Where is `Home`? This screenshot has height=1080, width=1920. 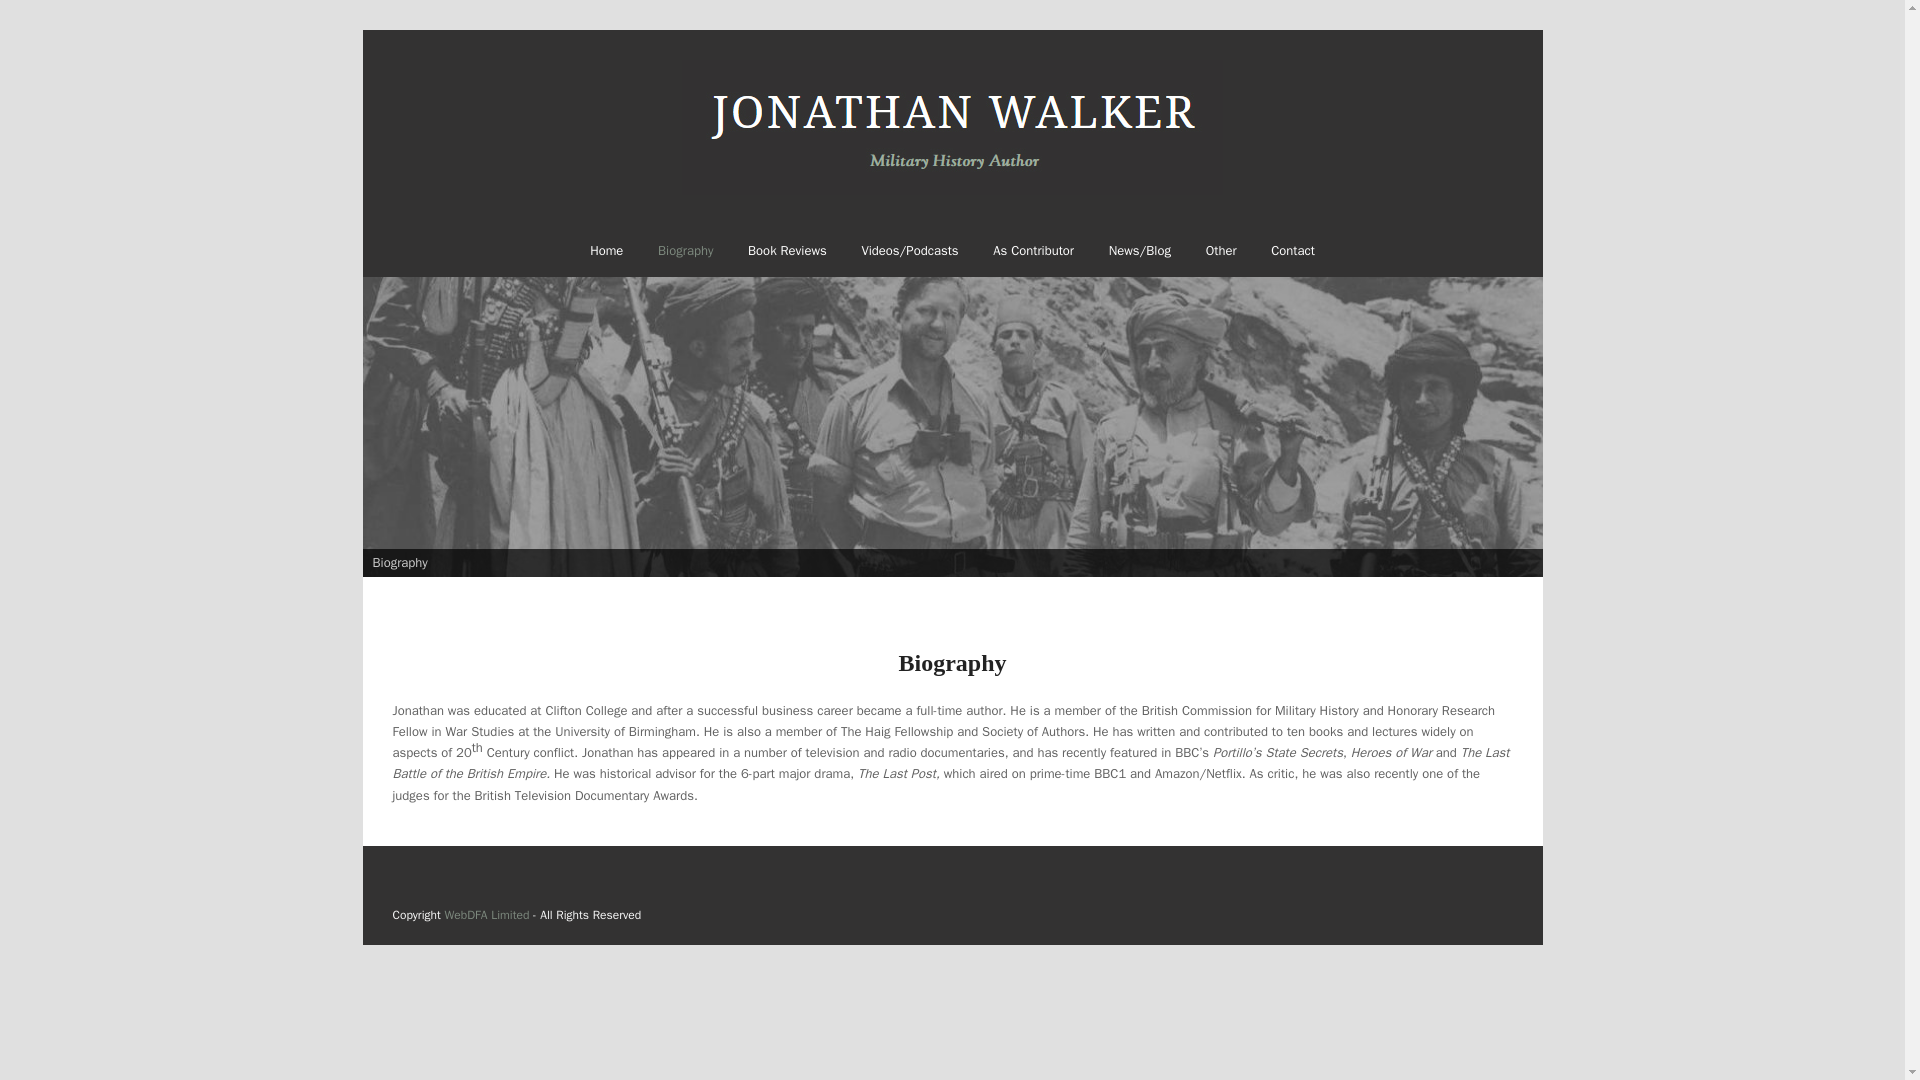 Home is located at coordinates (606, 250).